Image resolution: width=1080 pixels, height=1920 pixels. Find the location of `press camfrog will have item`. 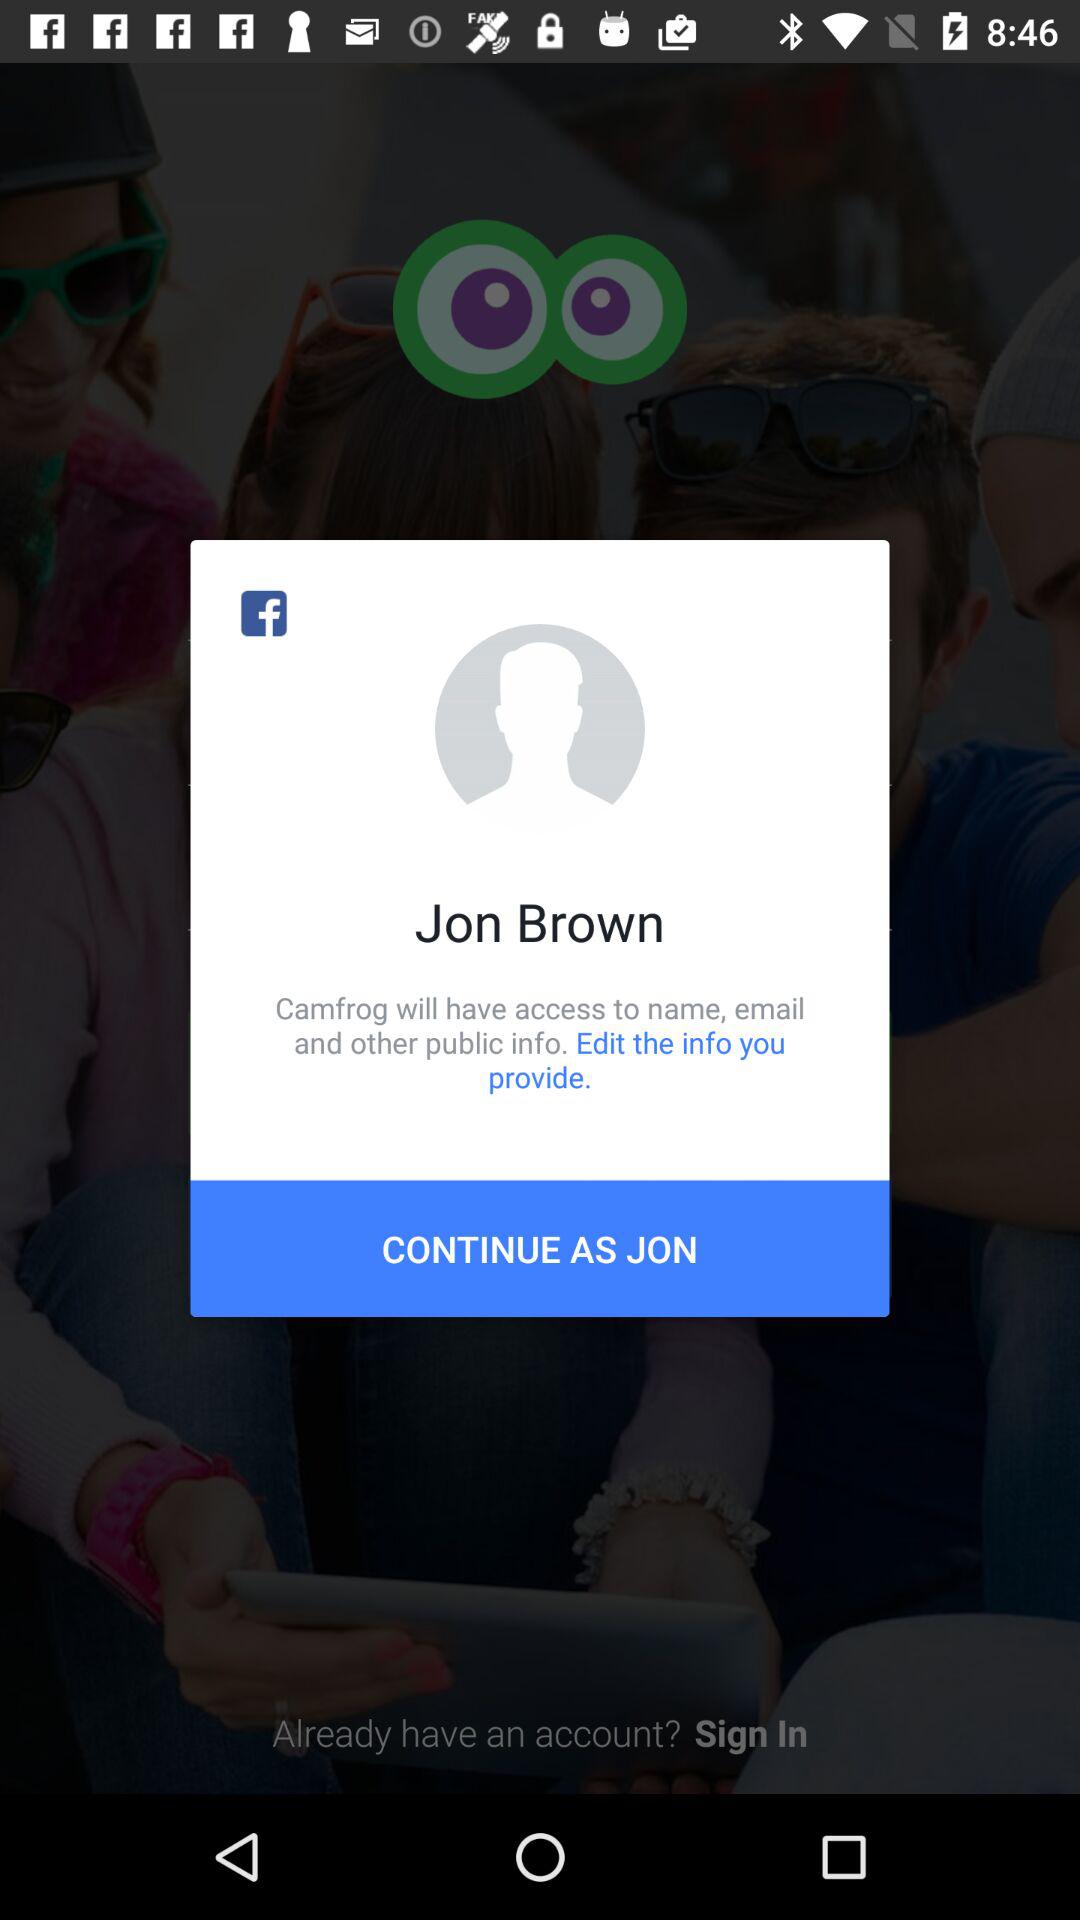

press camfrog will have item is located at coordinates (540, 1042).